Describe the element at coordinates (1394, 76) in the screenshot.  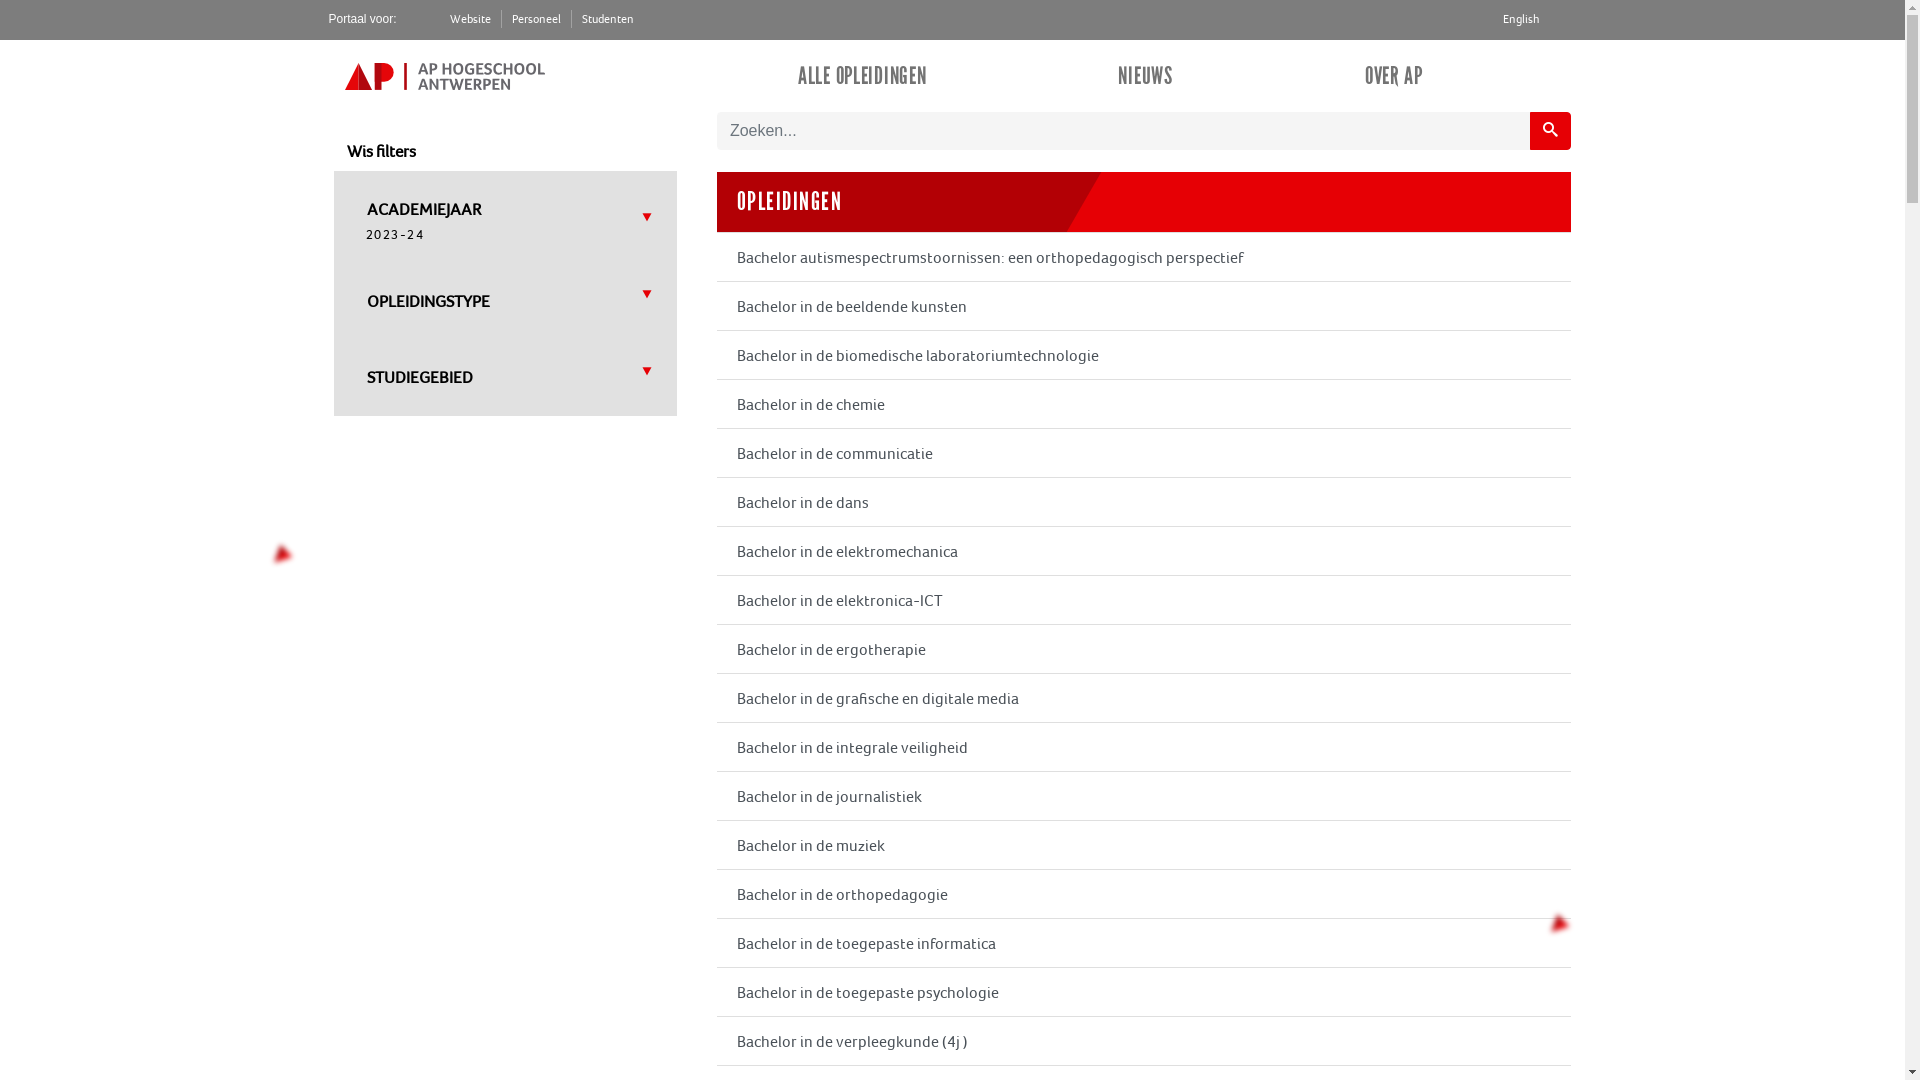
I see `OVER AP` at that location.